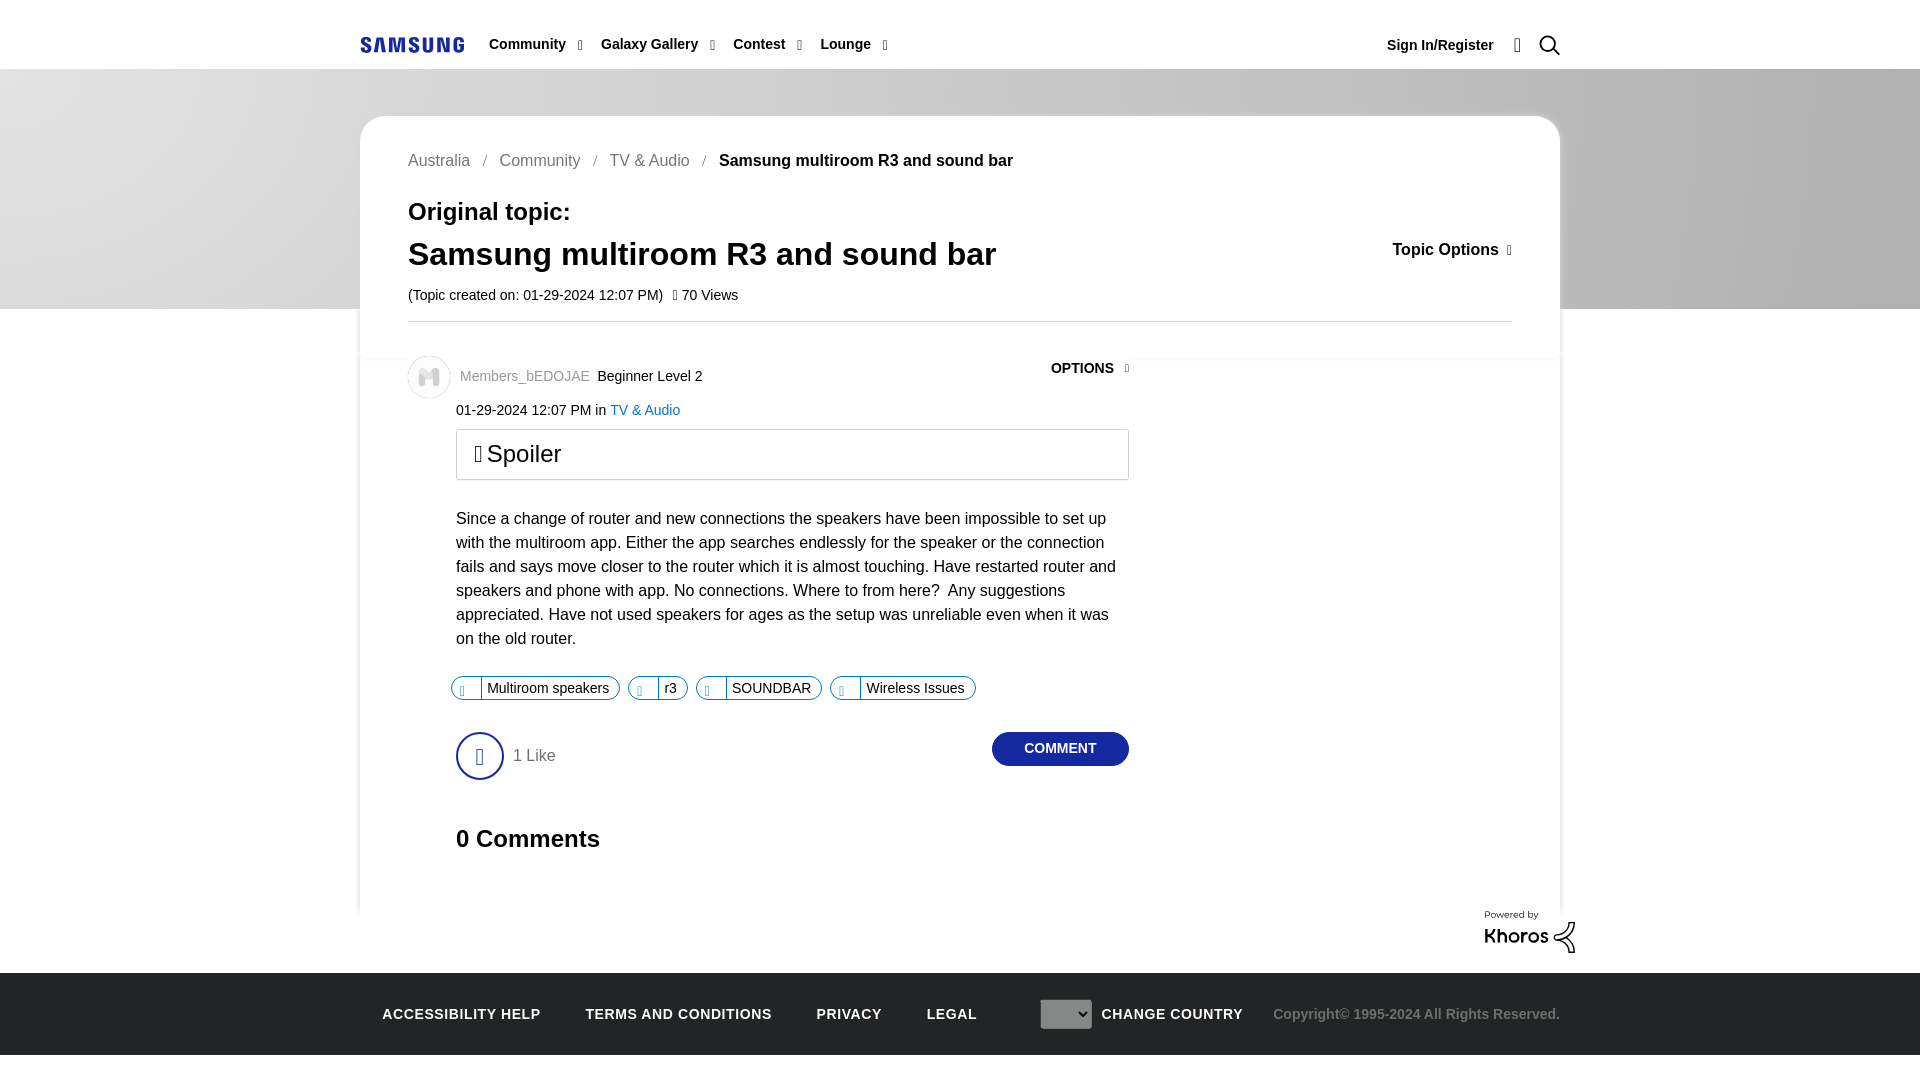 Image resolution: width=1920 pixels, height=1080 pixels. Describe the element at coordinates (528, 44) in the screenshot. I see `Community` at that location.